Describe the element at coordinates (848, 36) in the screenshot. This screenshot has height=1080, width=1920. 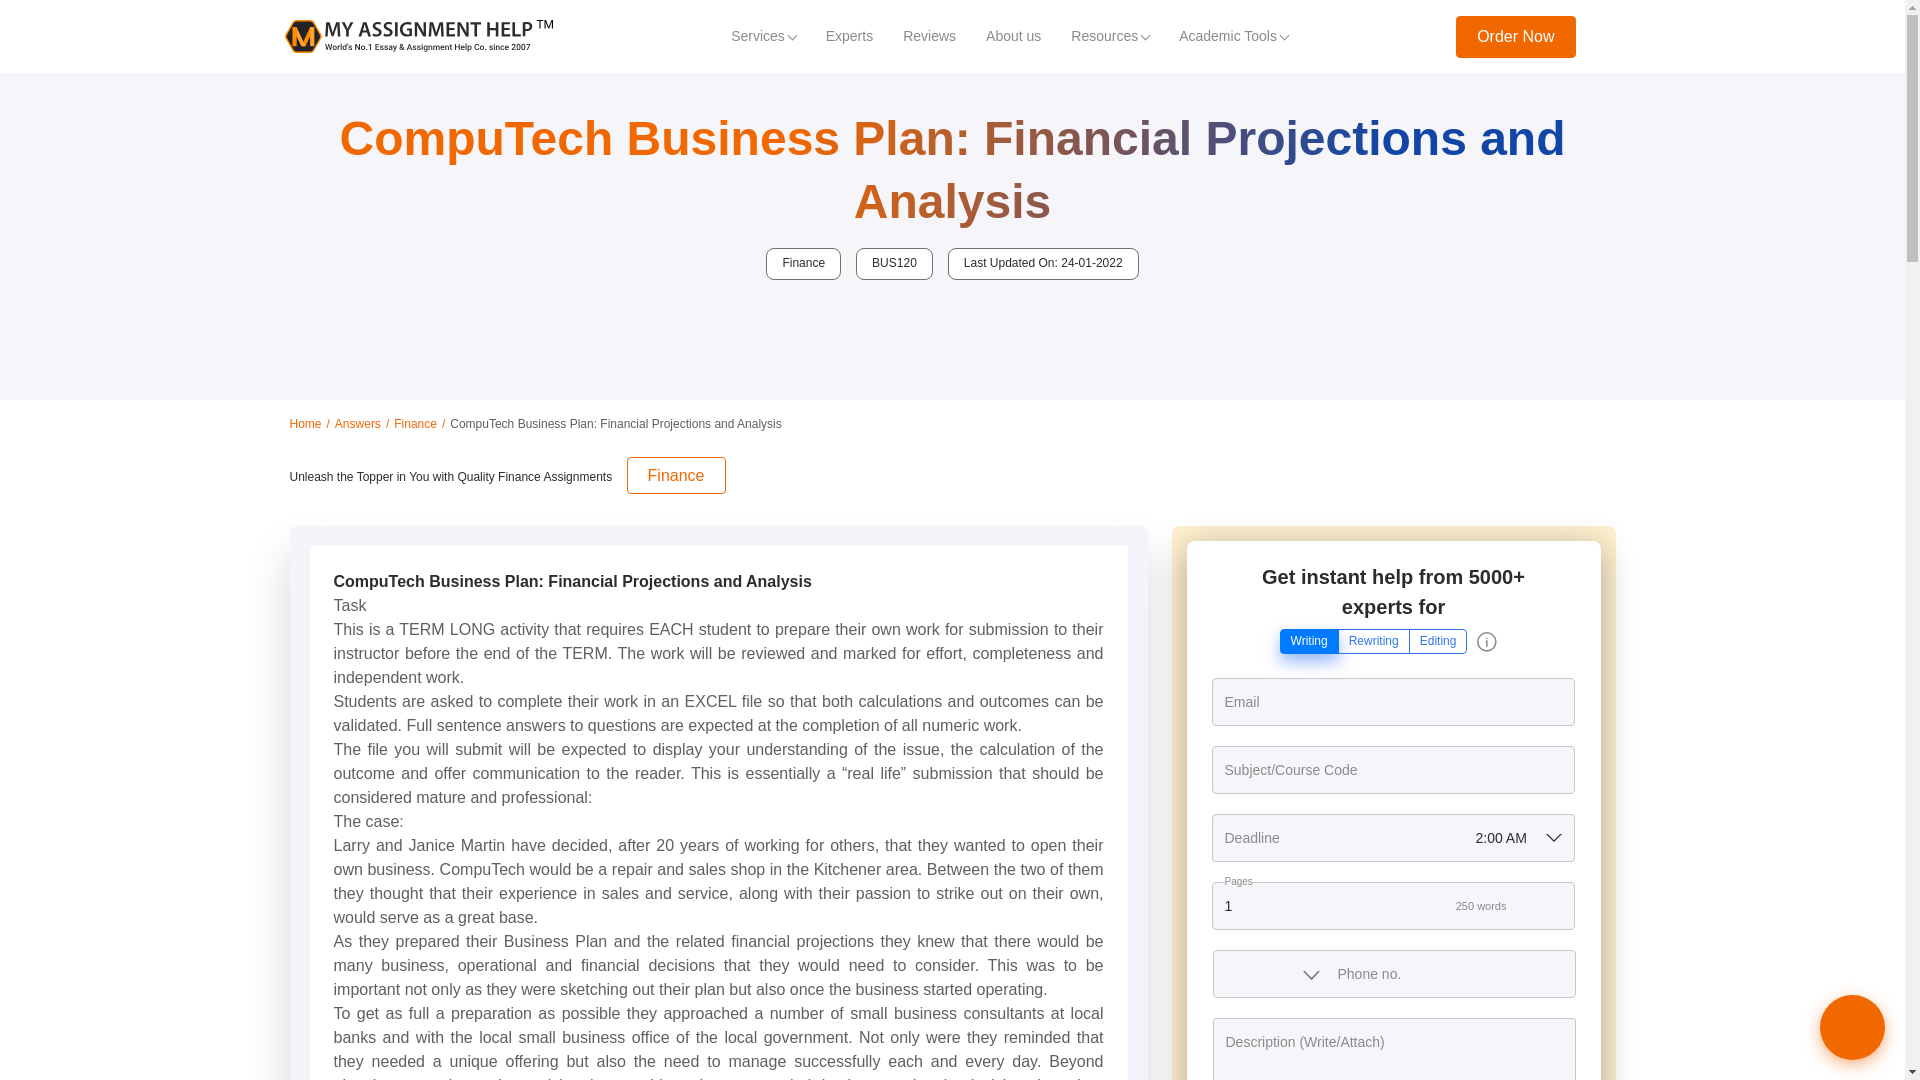
I see `Experts` at that location.